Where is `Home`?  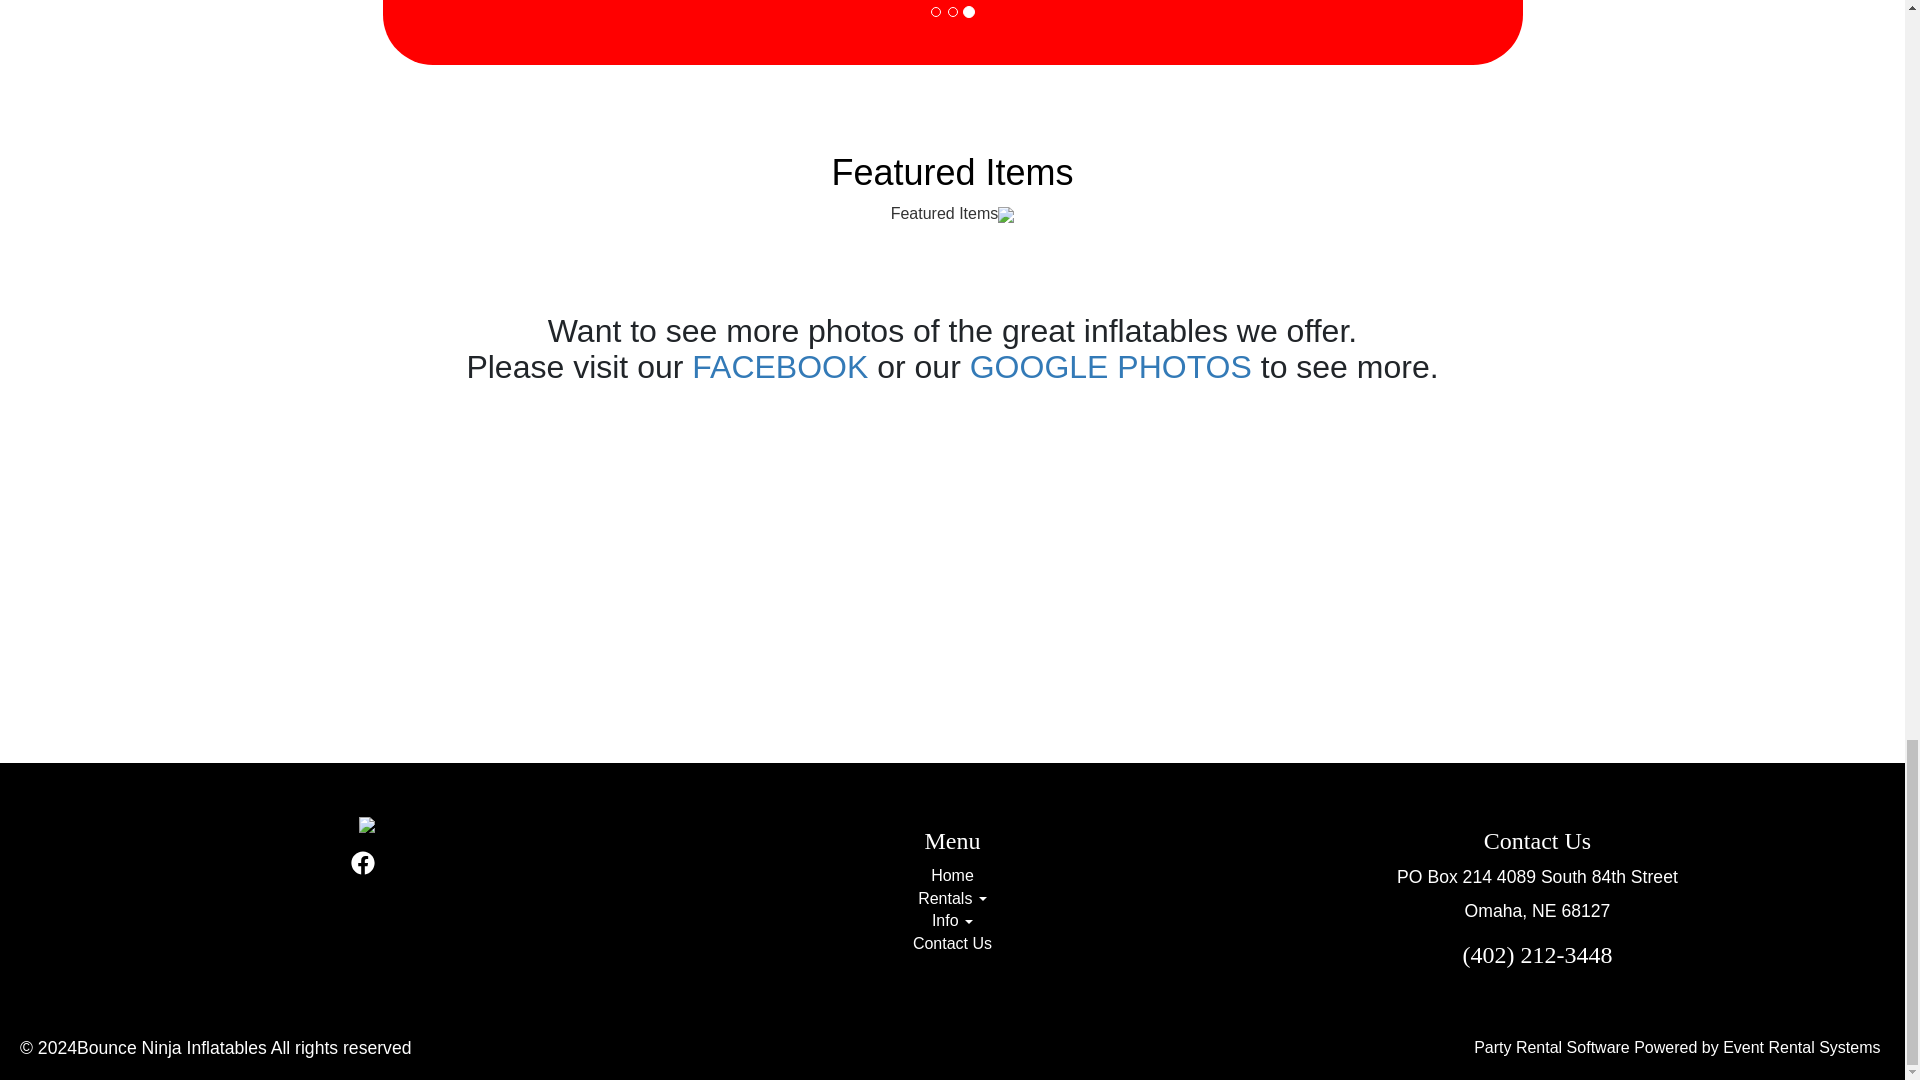
Home is located at coordinates (952, 876).